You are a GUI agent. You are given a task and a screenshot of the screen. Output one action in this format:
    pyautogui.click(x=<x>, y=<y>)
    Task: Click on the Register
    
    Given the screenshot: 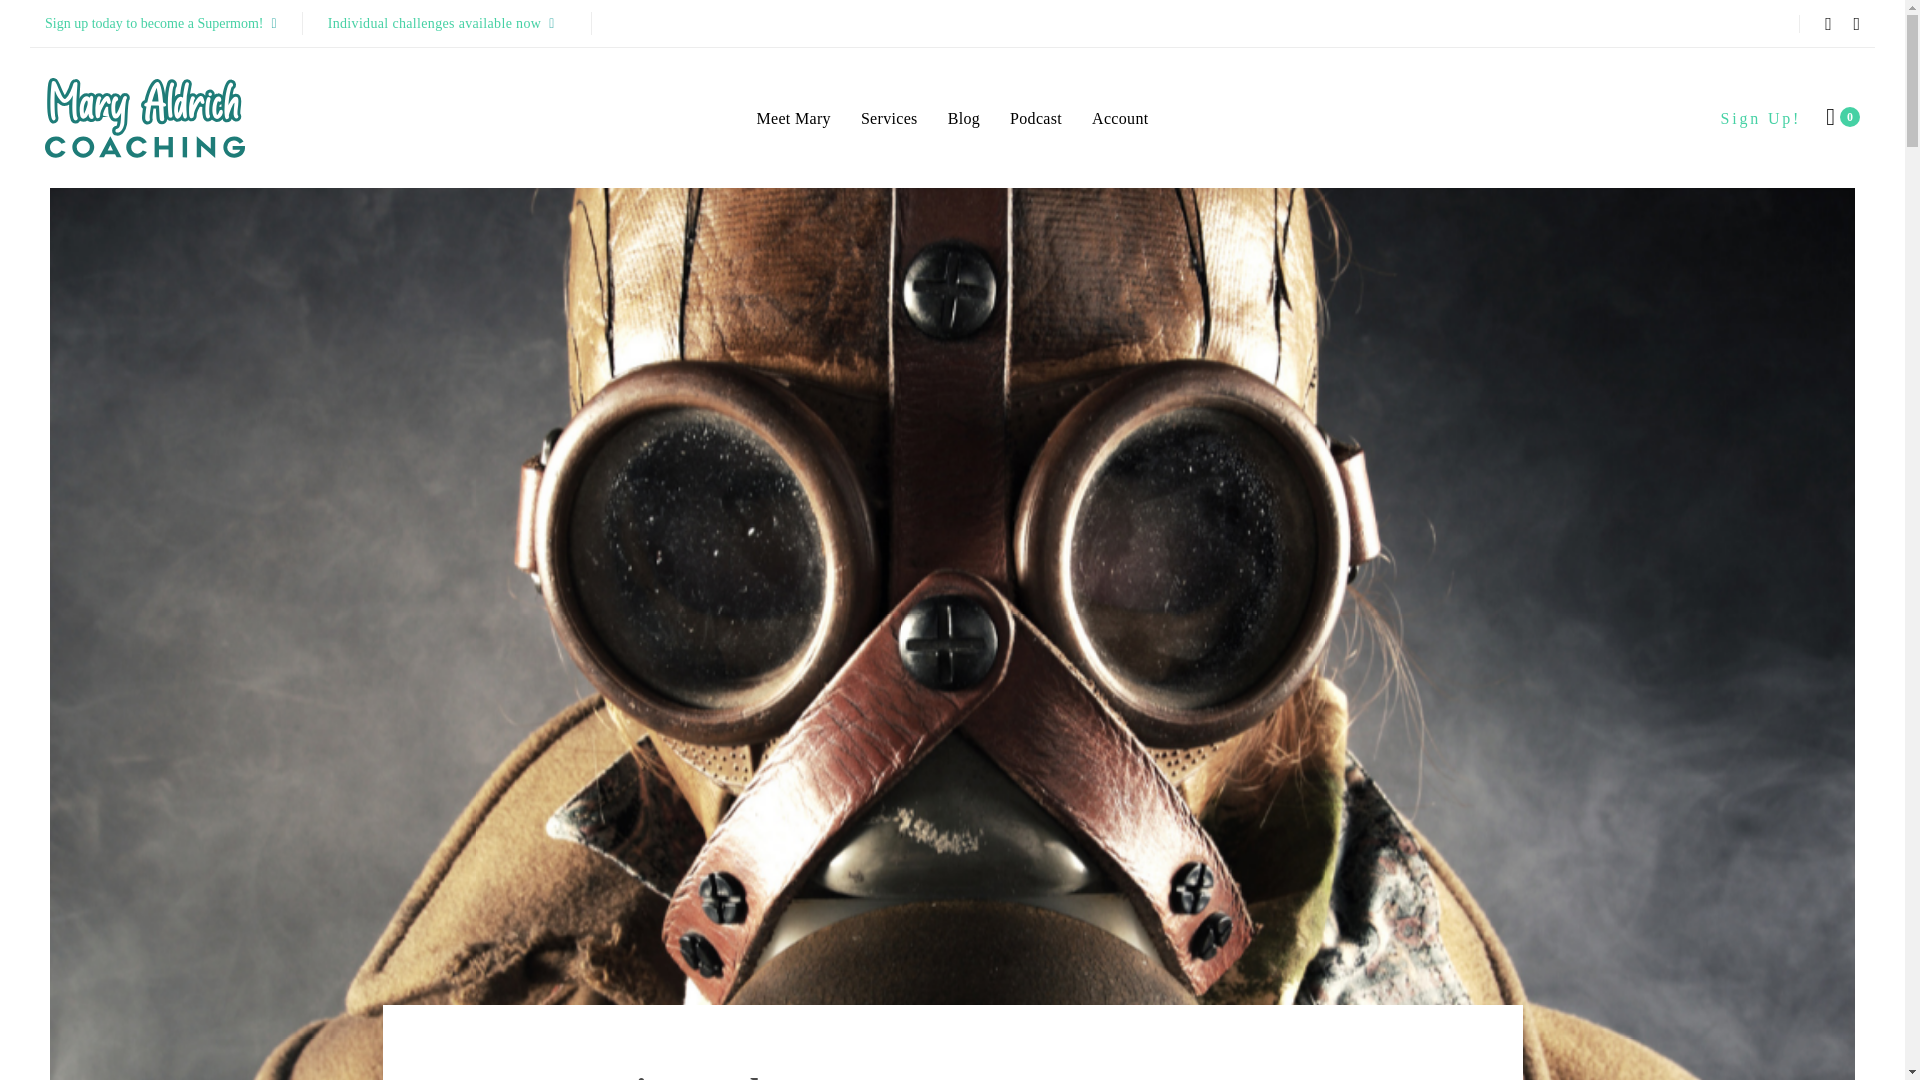 What is the action you would take?
    pyautogui.click(x=160, y=22)
    